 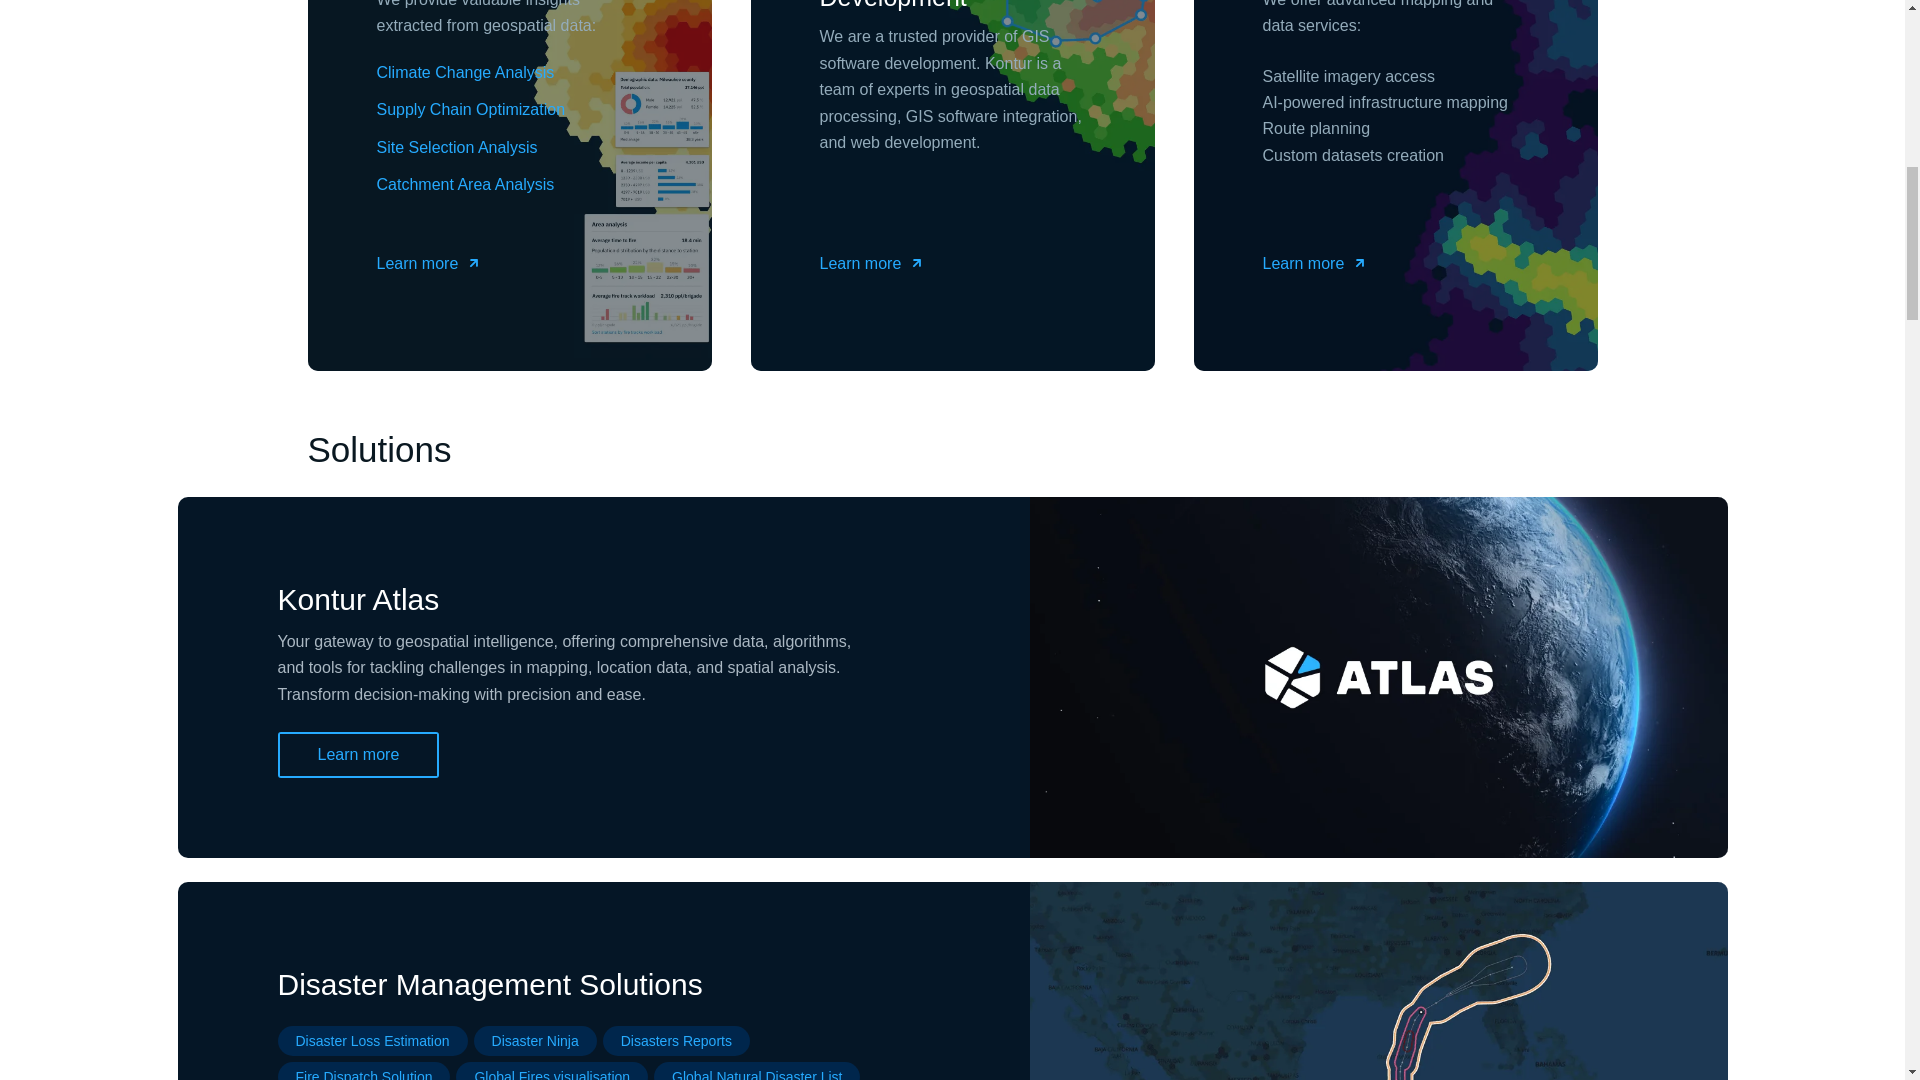 I want to click on Learn more, so click(x=871, y=264).